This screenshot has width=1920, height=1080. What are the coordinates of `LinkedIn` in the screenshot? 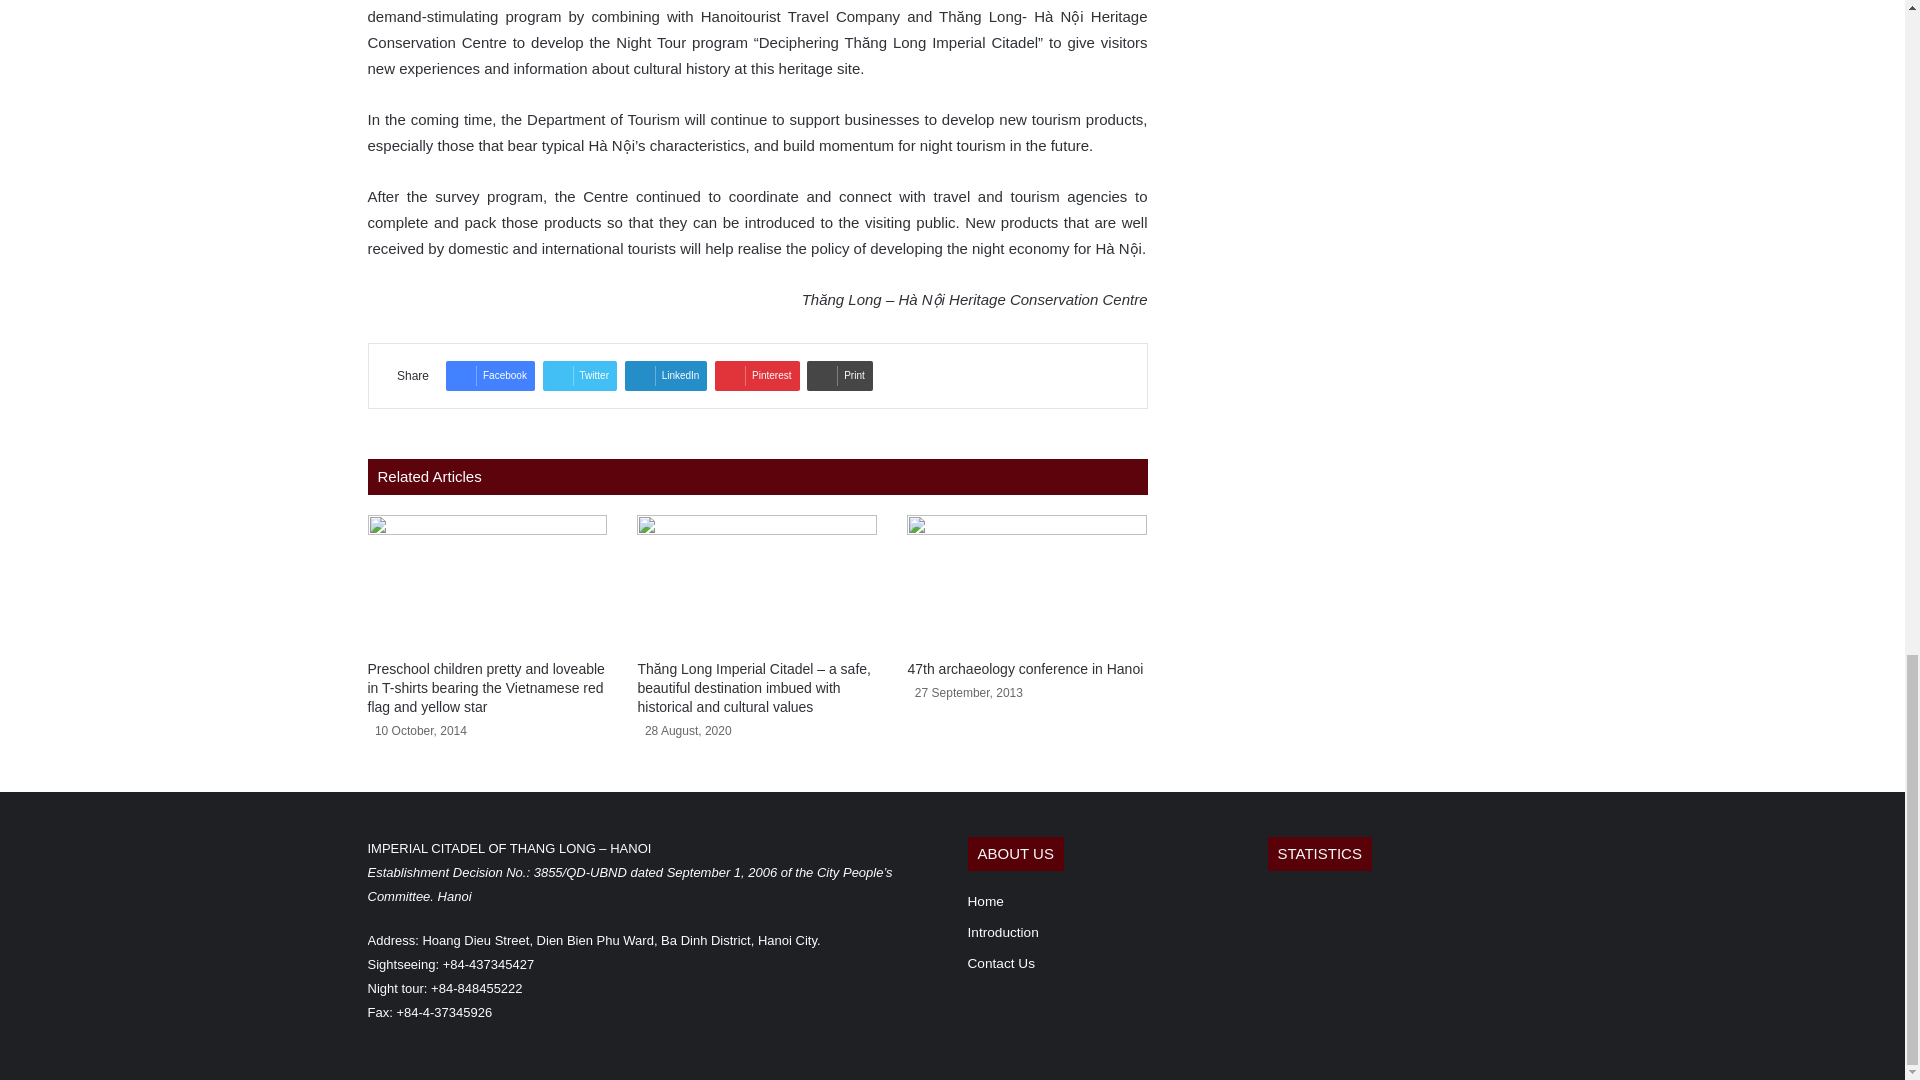 It's located at (666, 375).